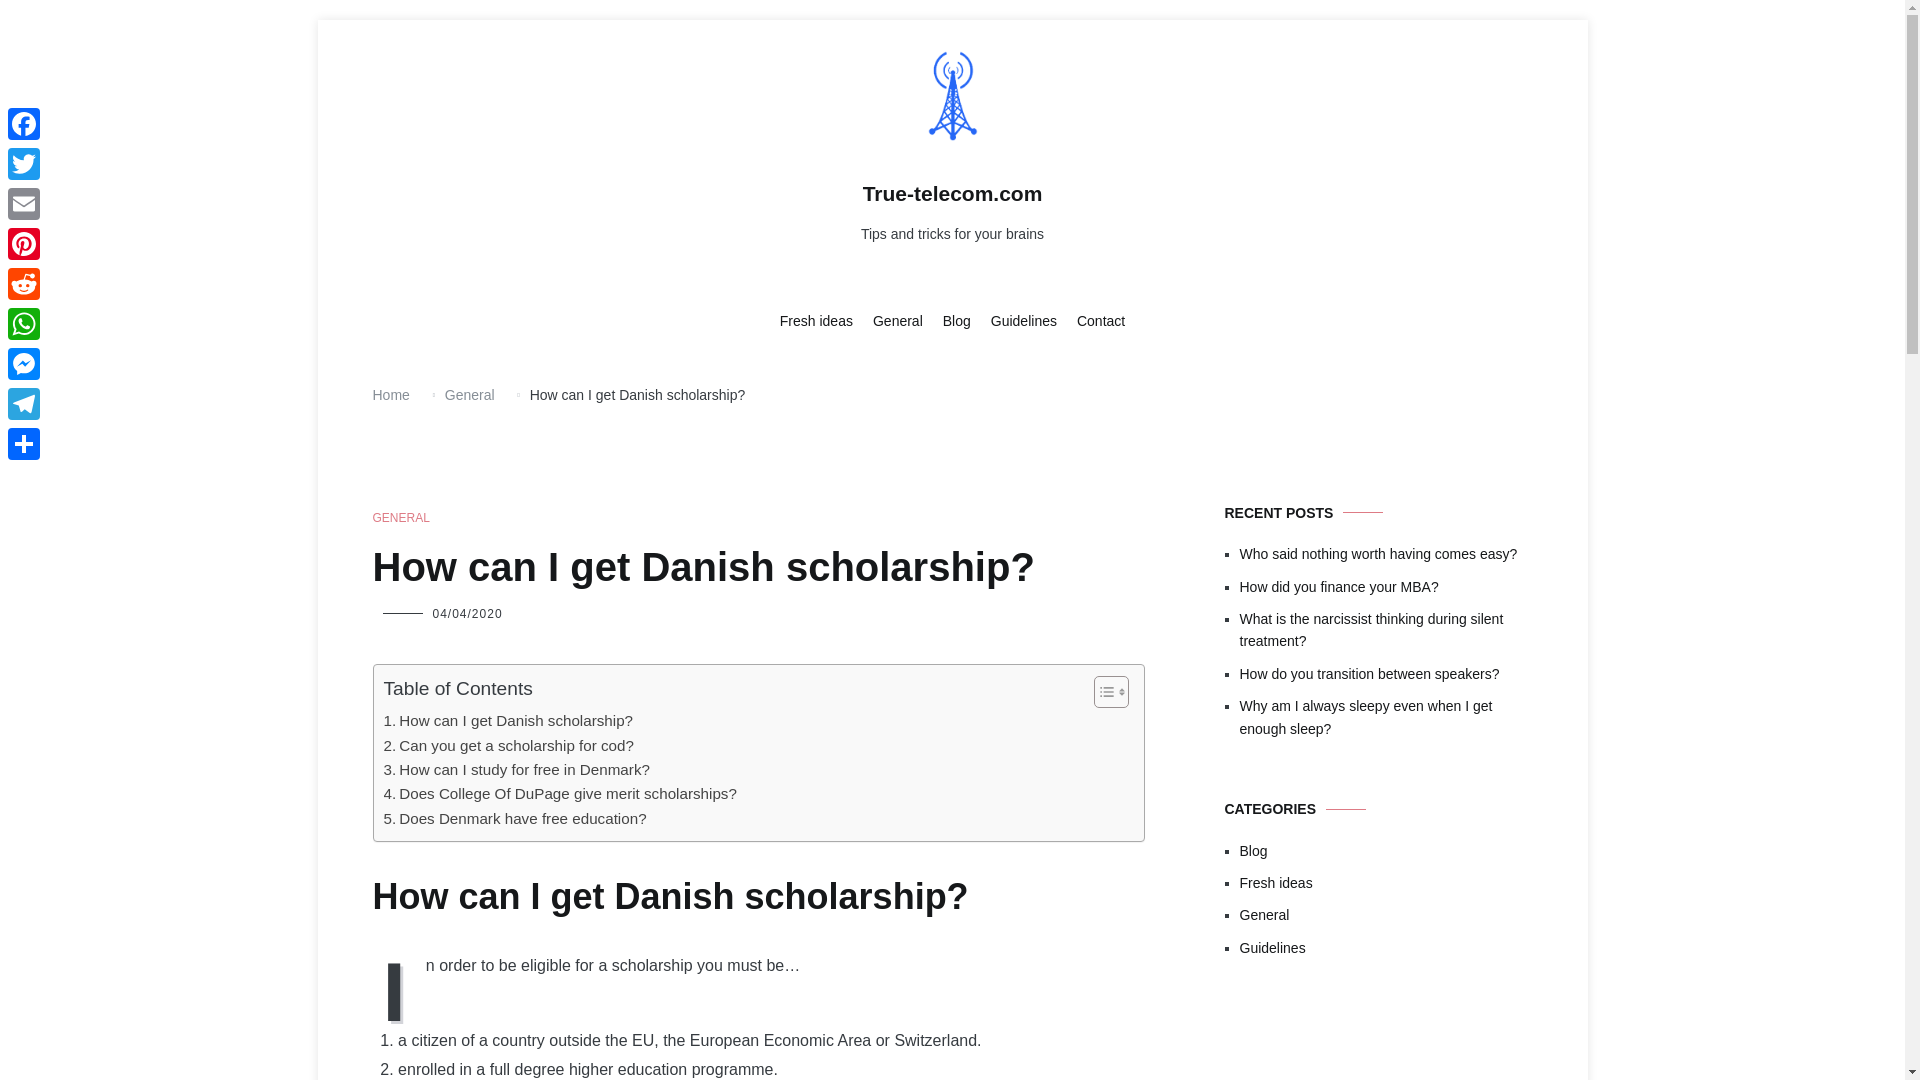  I want to click on Email, so click(24, 203).